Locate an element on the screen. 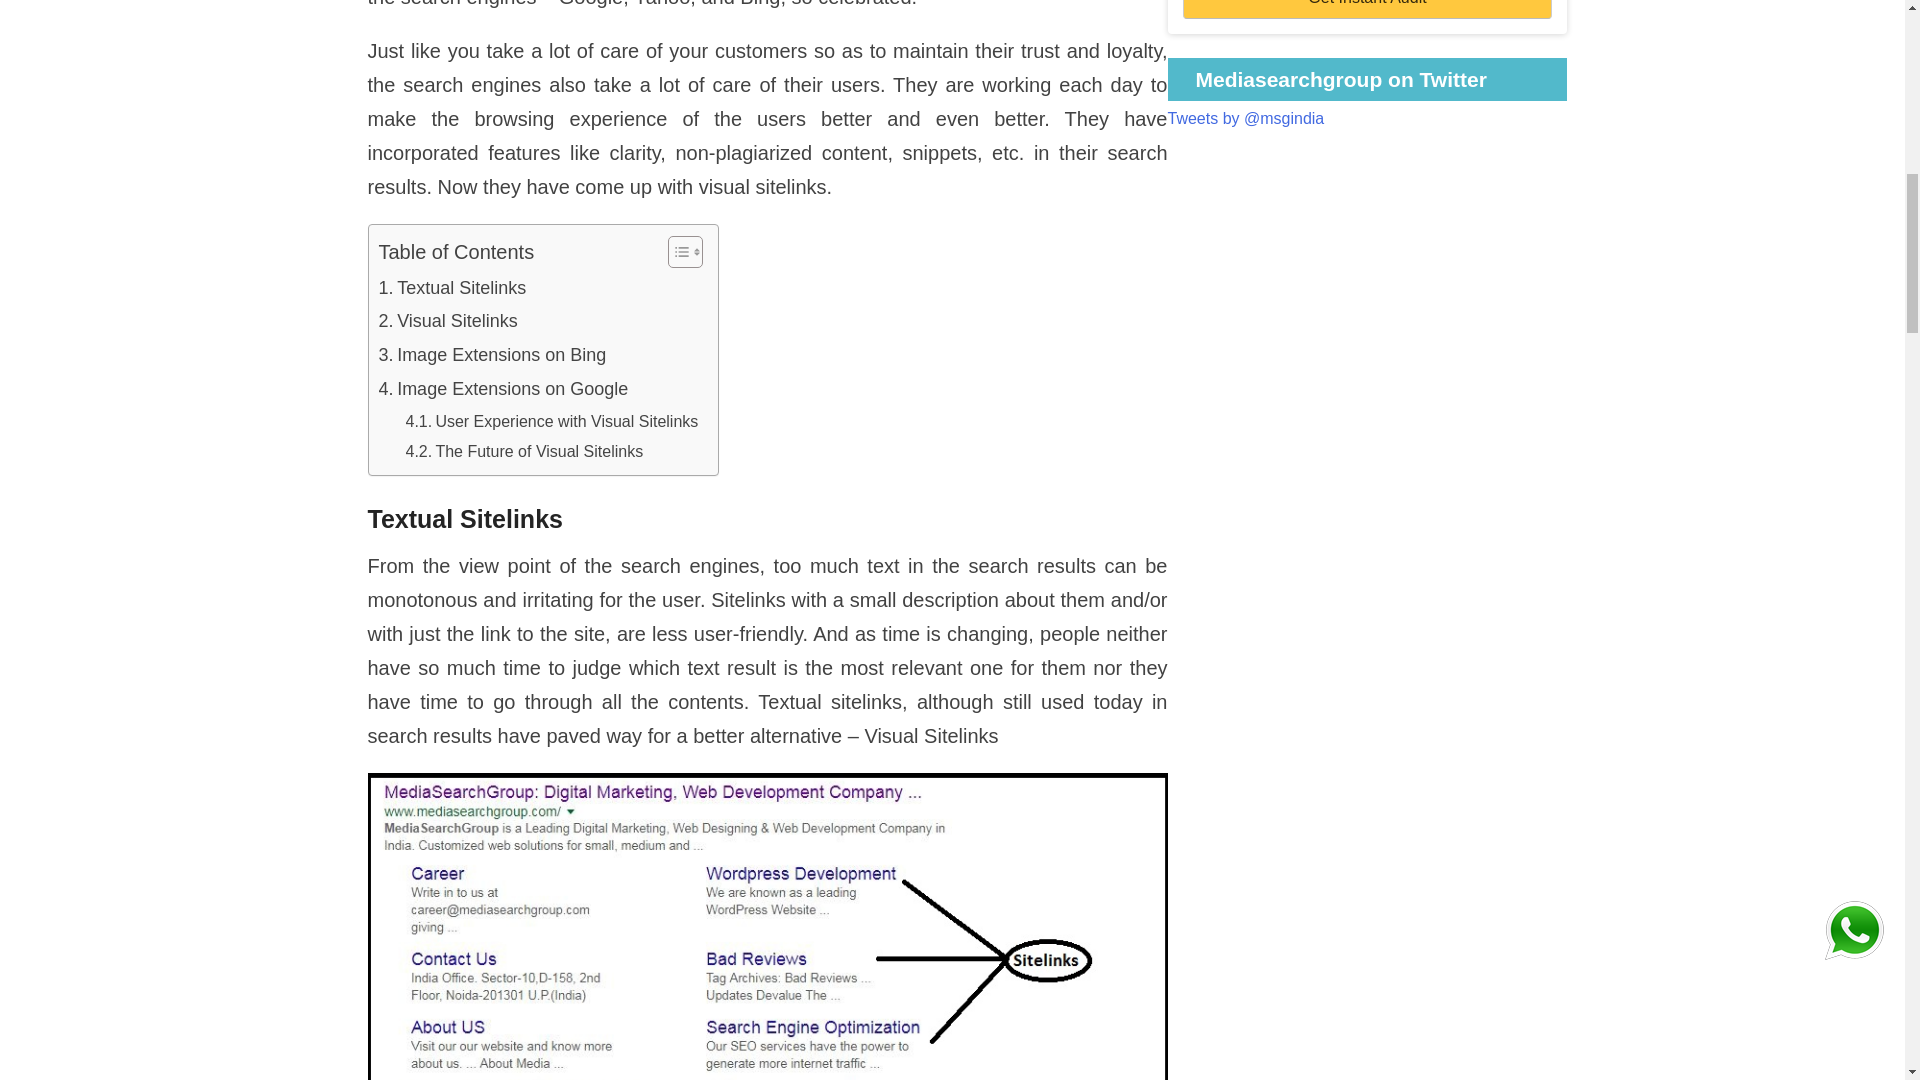 The width and height of the screenshot is (1920, 1080). Get Instant Audit is located at coordinates (1366, 10).